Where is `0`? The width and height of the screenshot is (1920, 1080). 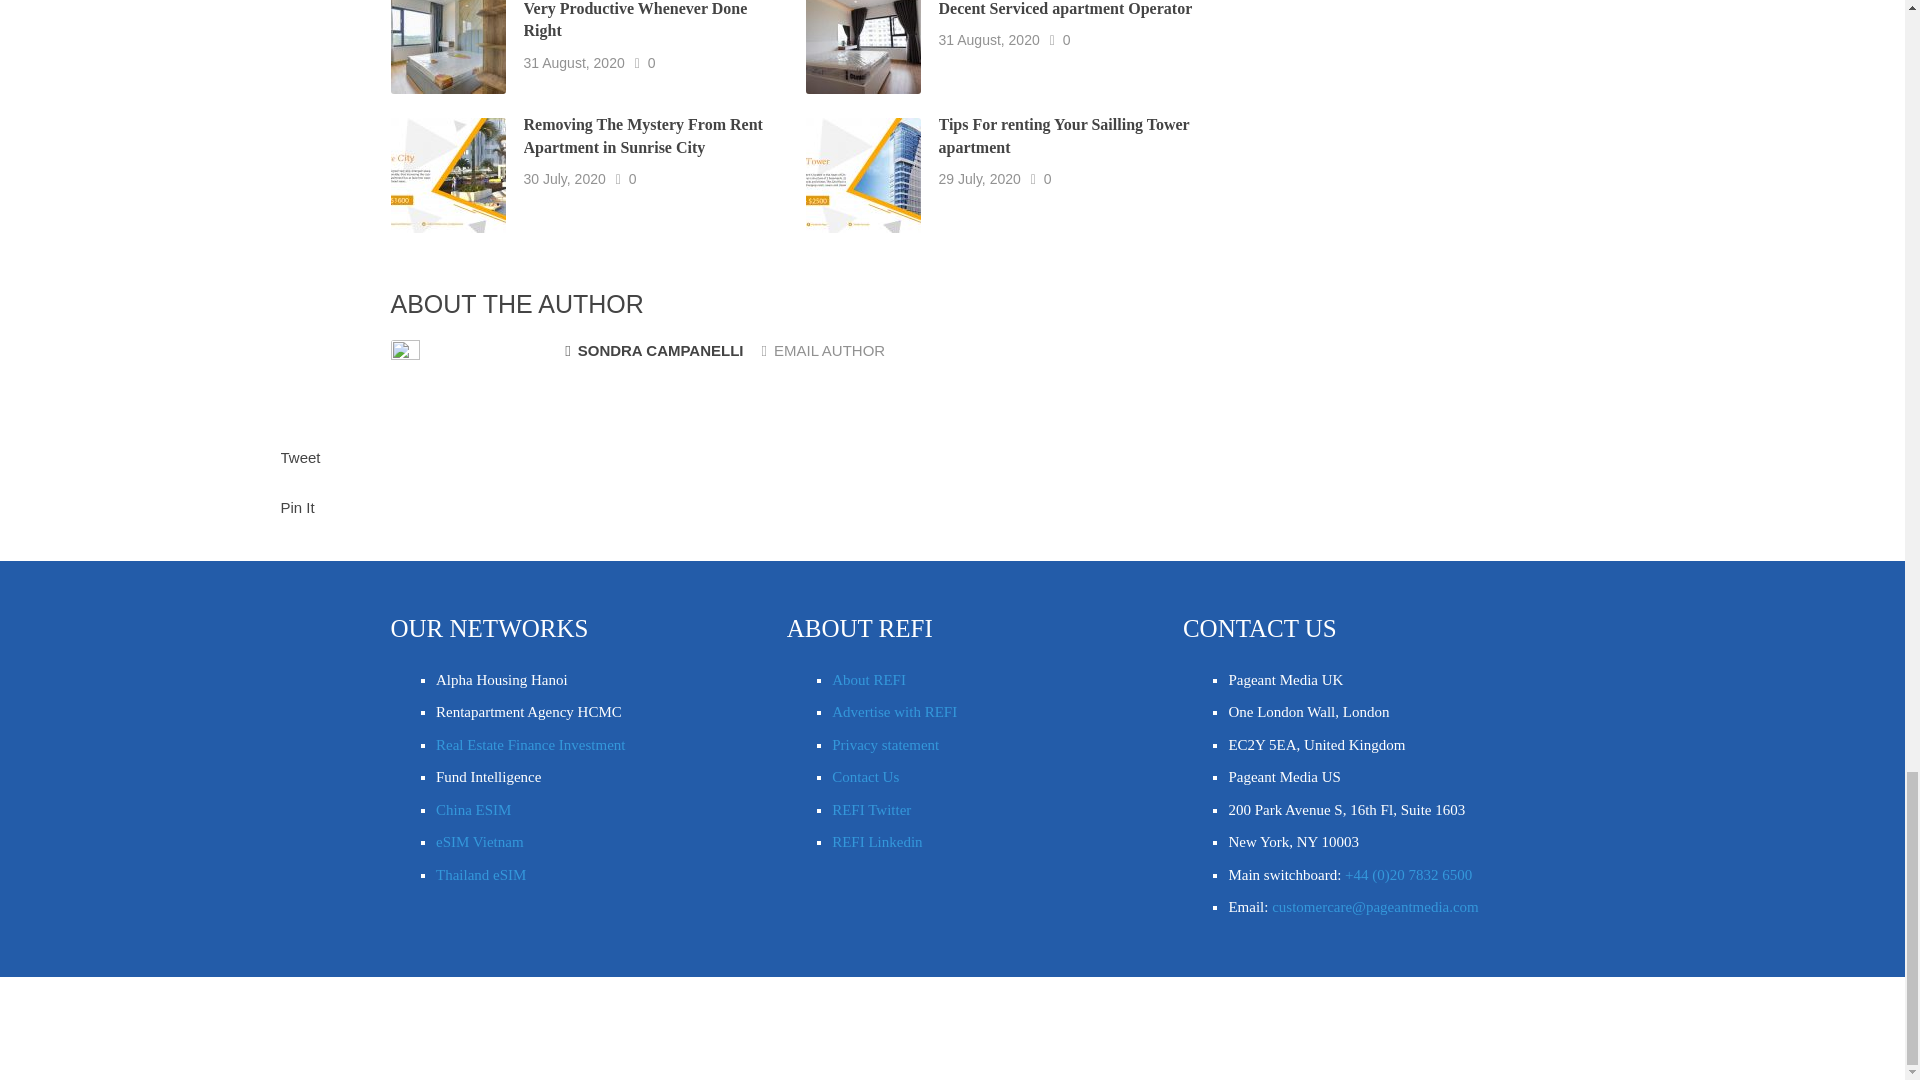
0 is located at coordinates (1067, 40).